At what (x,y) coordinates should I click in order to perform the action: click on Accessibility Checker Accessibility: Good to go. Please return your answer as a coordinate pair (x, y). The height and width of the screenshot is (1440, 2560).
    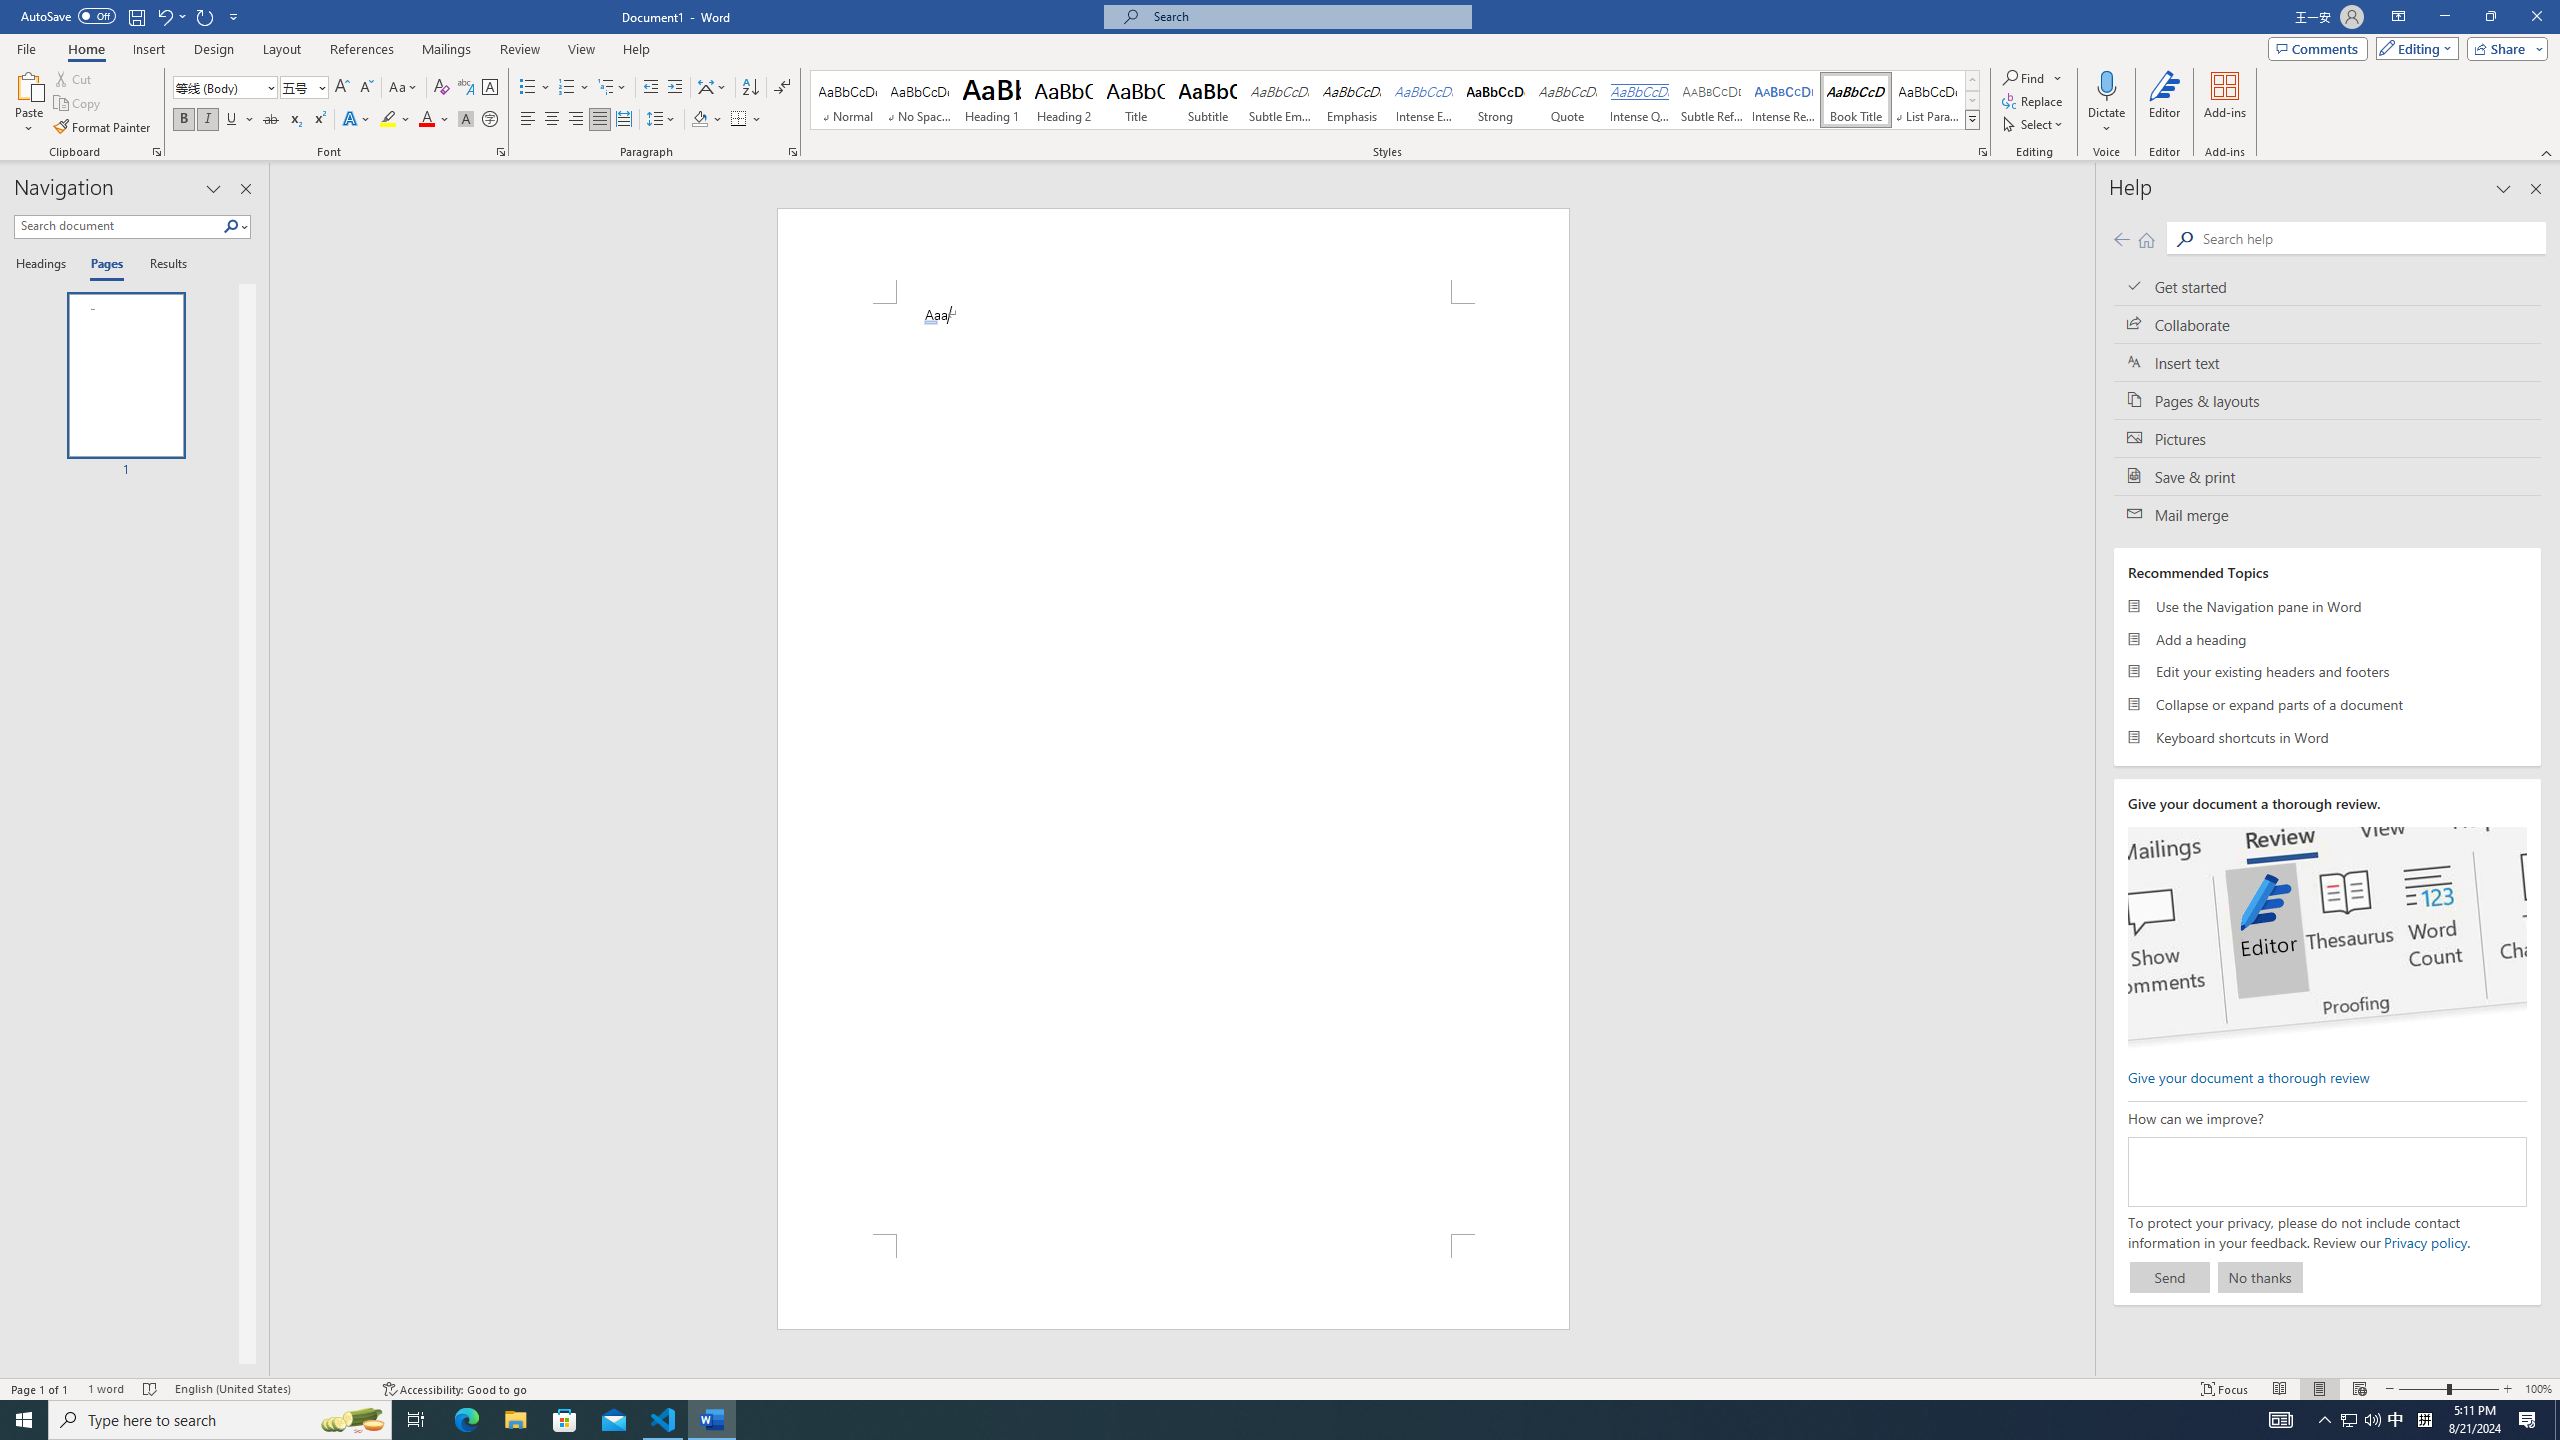
    Looking at the image, I should click on (454, 1389).